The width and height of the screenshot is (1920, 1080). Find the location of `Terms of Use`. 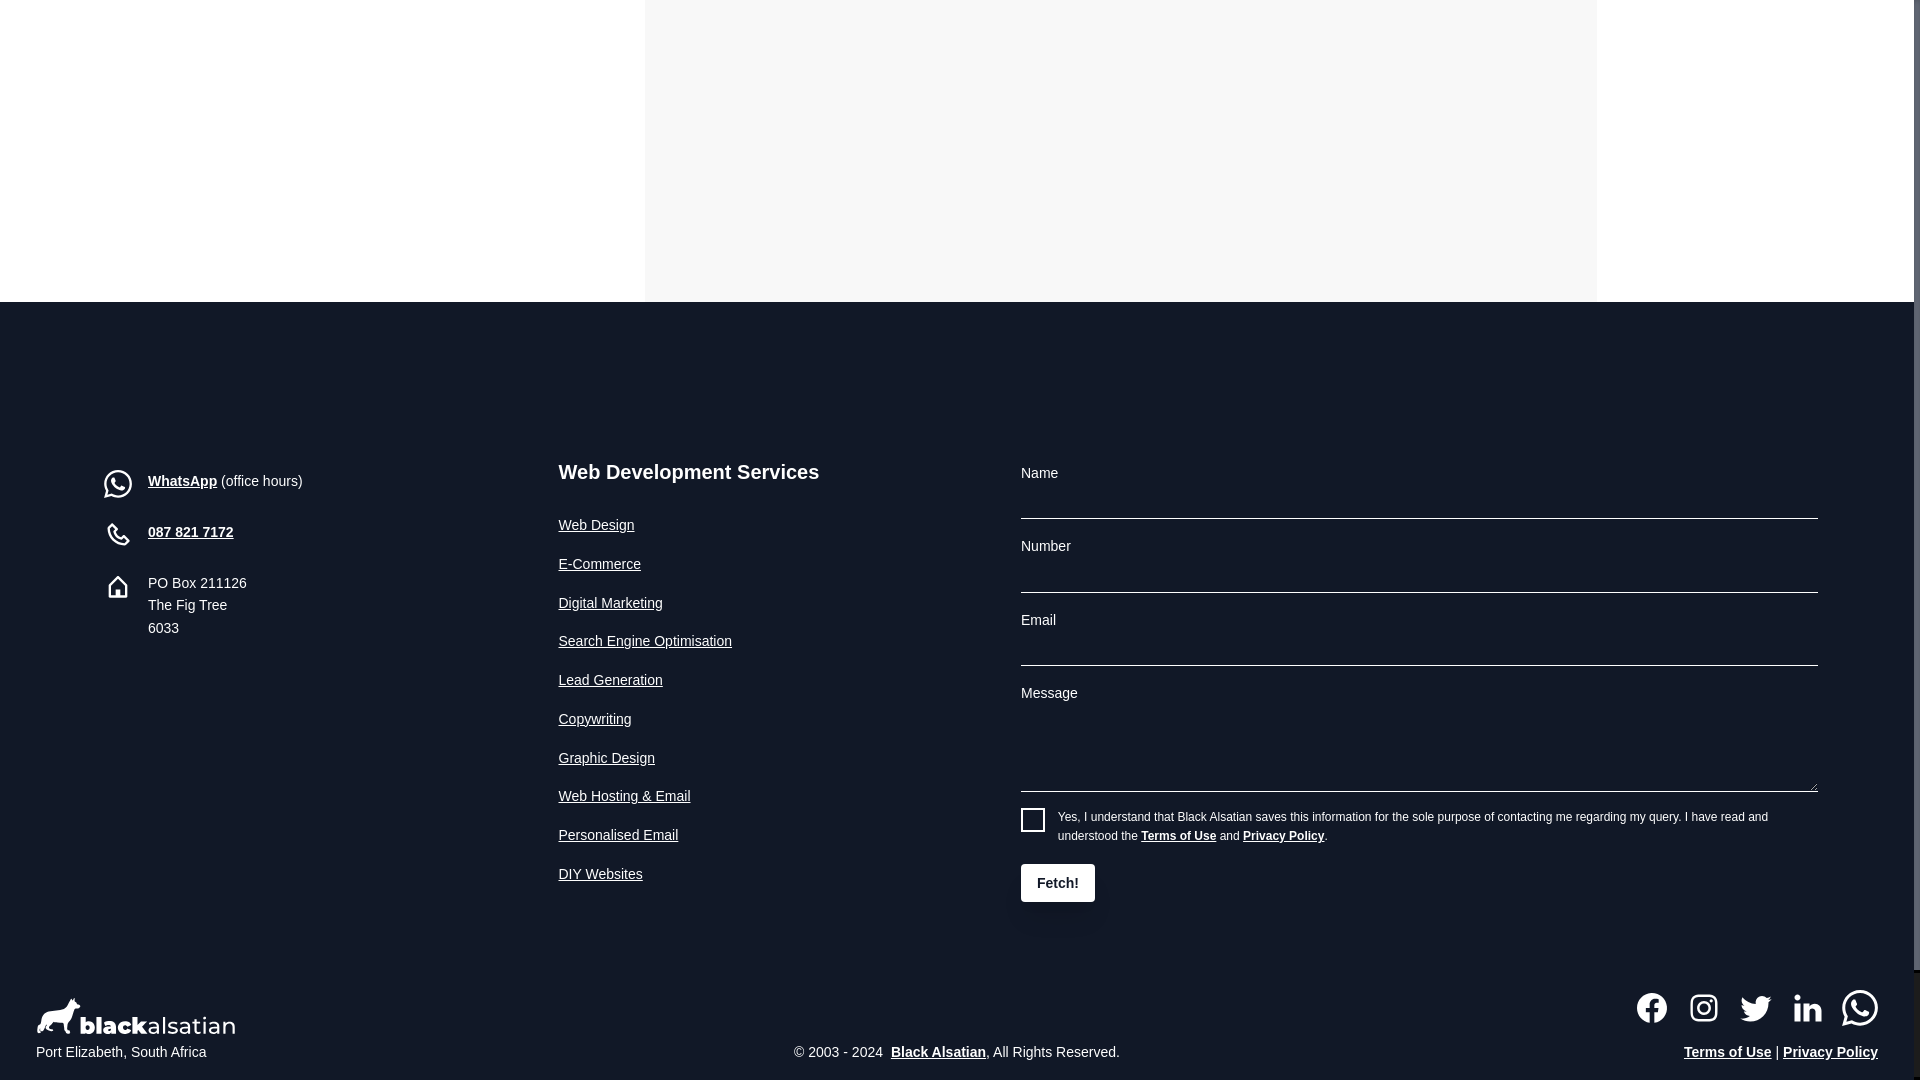

Terms of Use is located at coordinates (1178, 836).